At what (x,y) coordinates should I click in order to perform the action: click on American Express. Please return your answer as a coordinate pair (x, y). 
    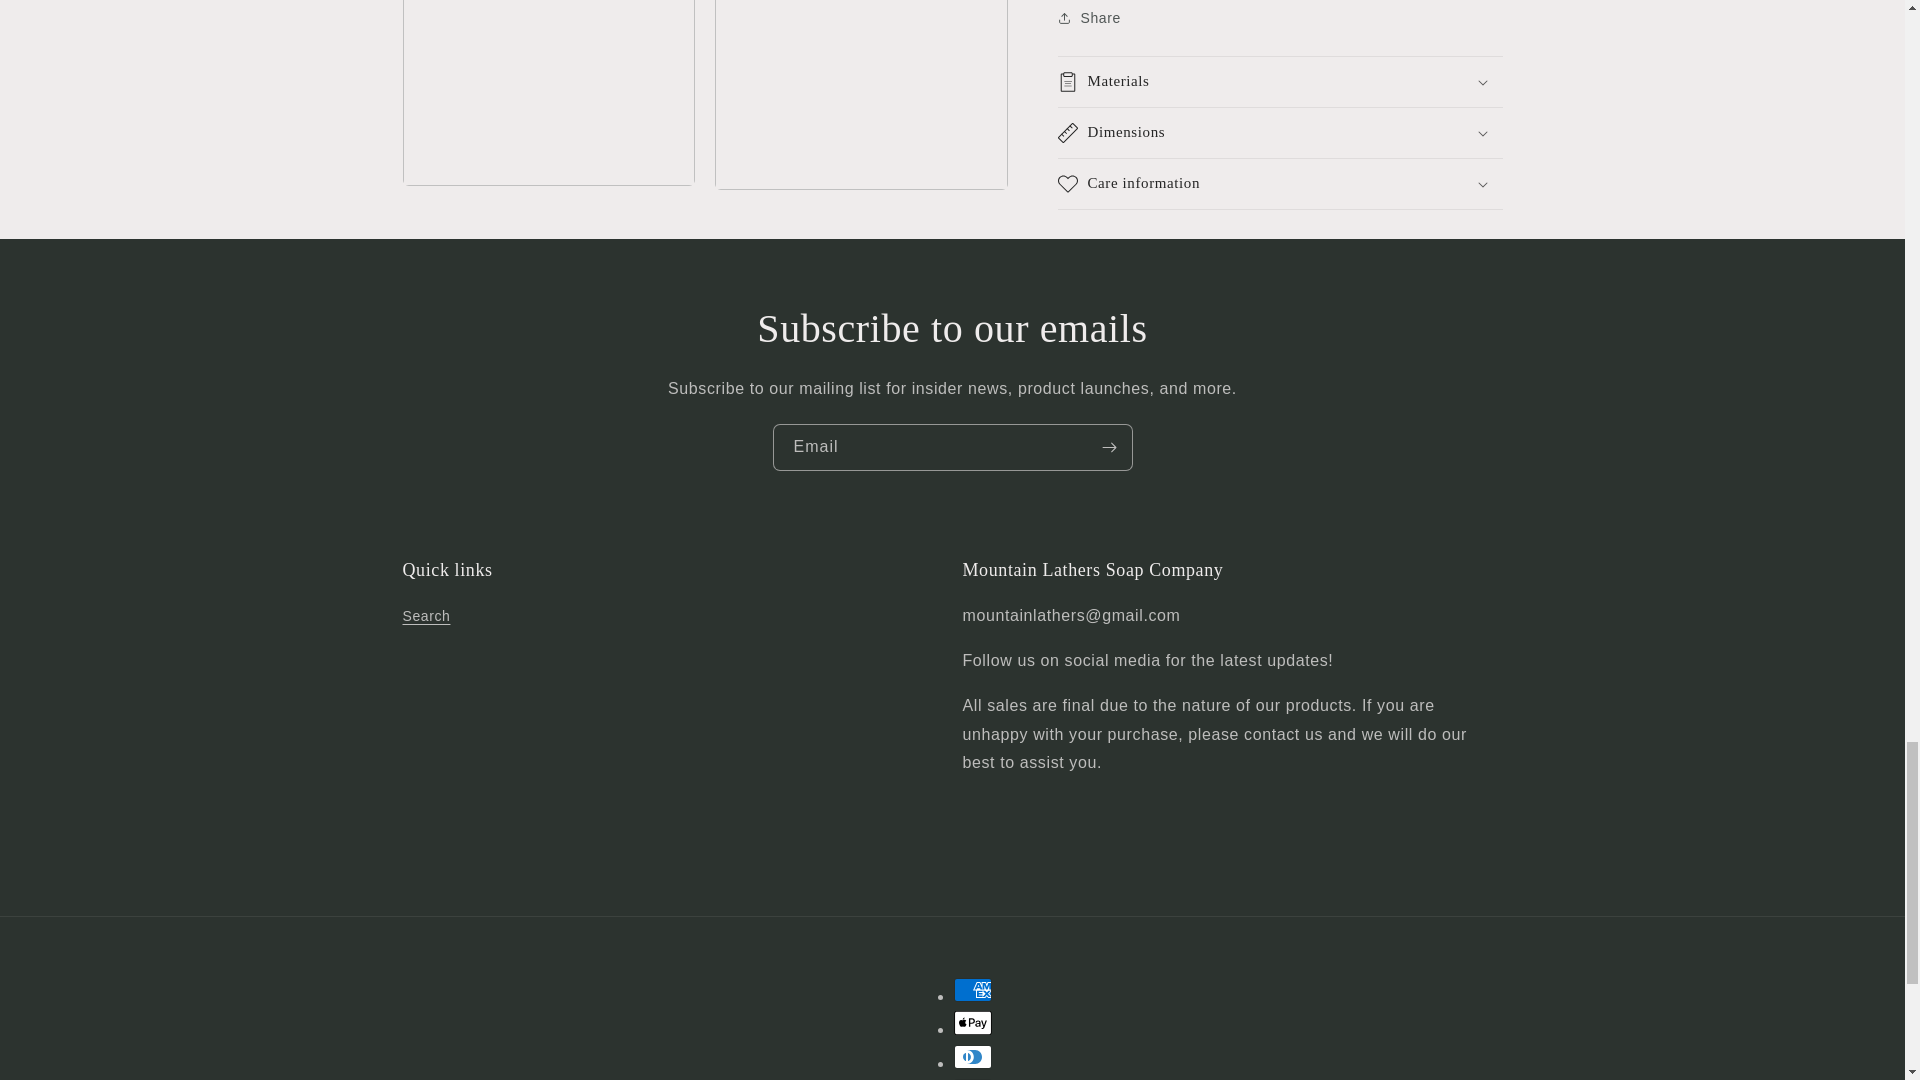
    Looking at the image, I should click on (973, 990).